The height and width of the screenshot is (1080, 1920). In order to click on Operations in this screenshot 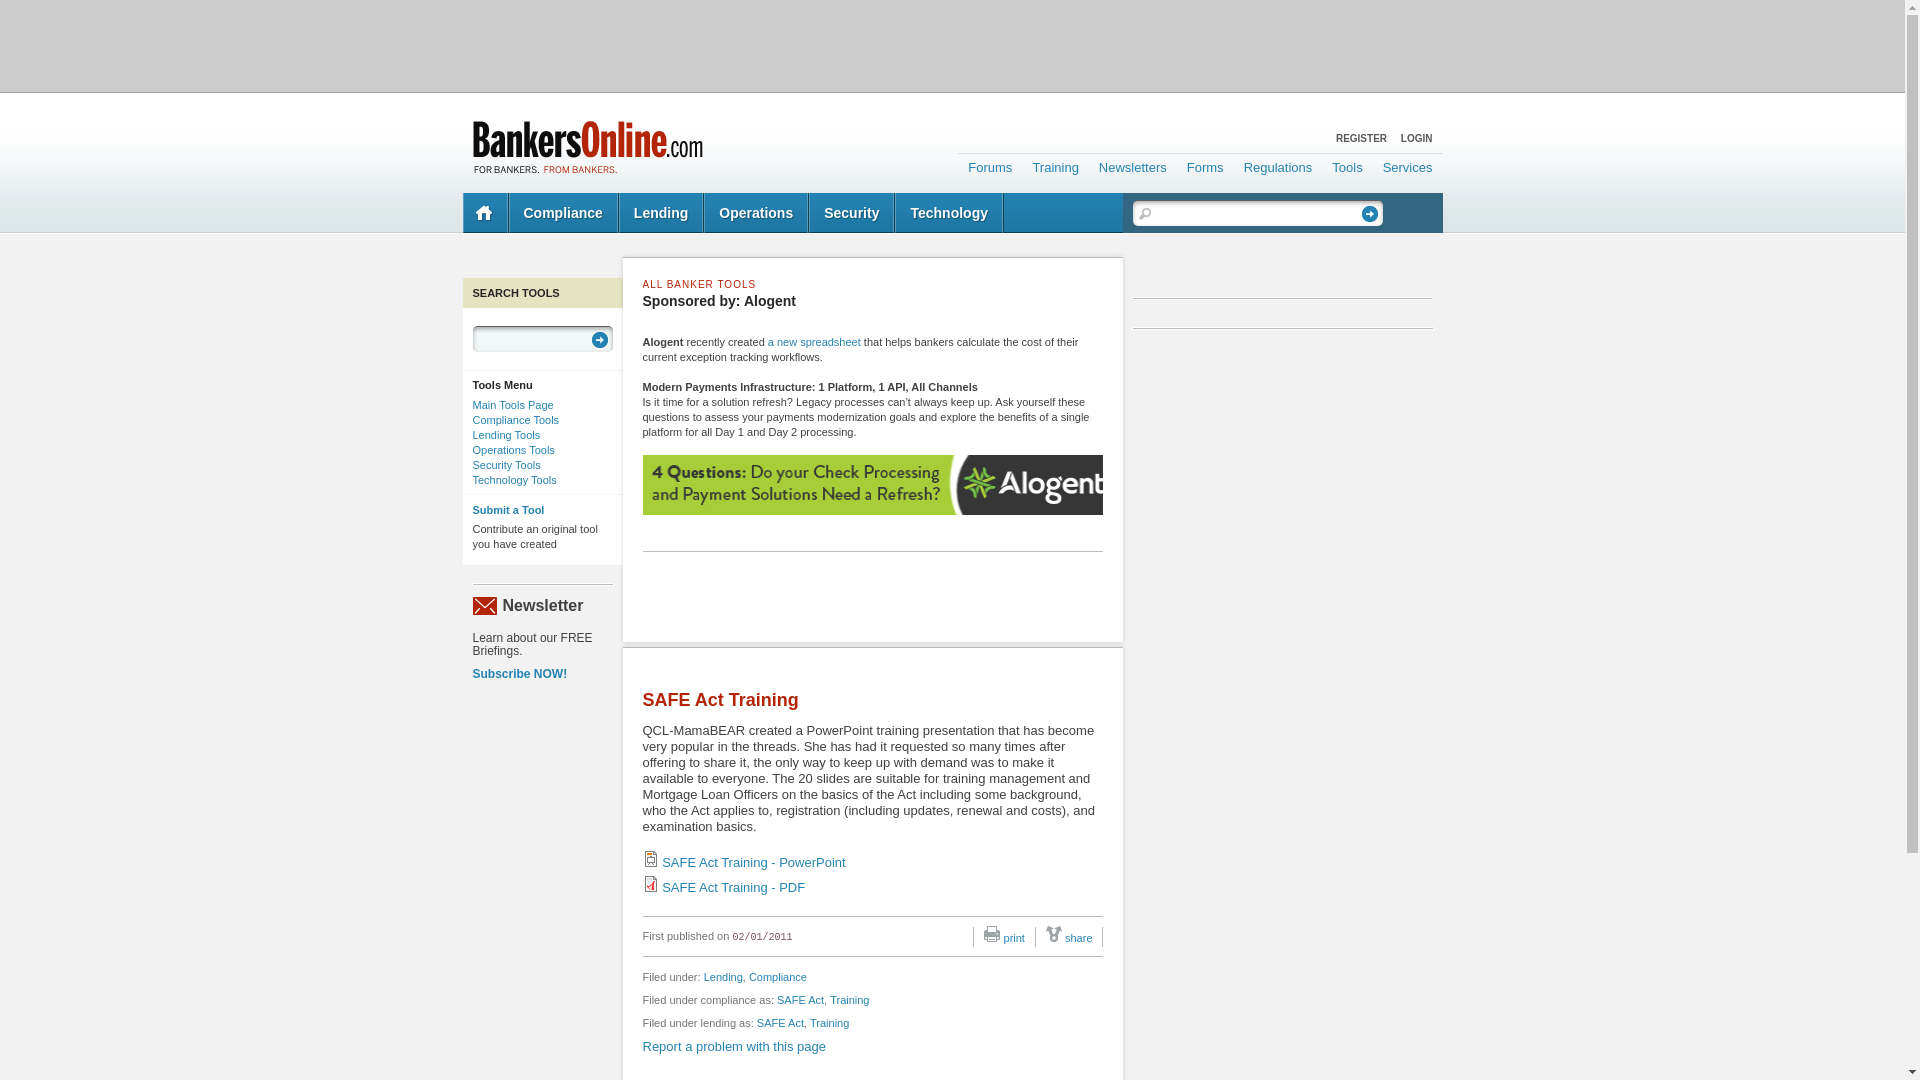, I will do `click(756, 213)`.